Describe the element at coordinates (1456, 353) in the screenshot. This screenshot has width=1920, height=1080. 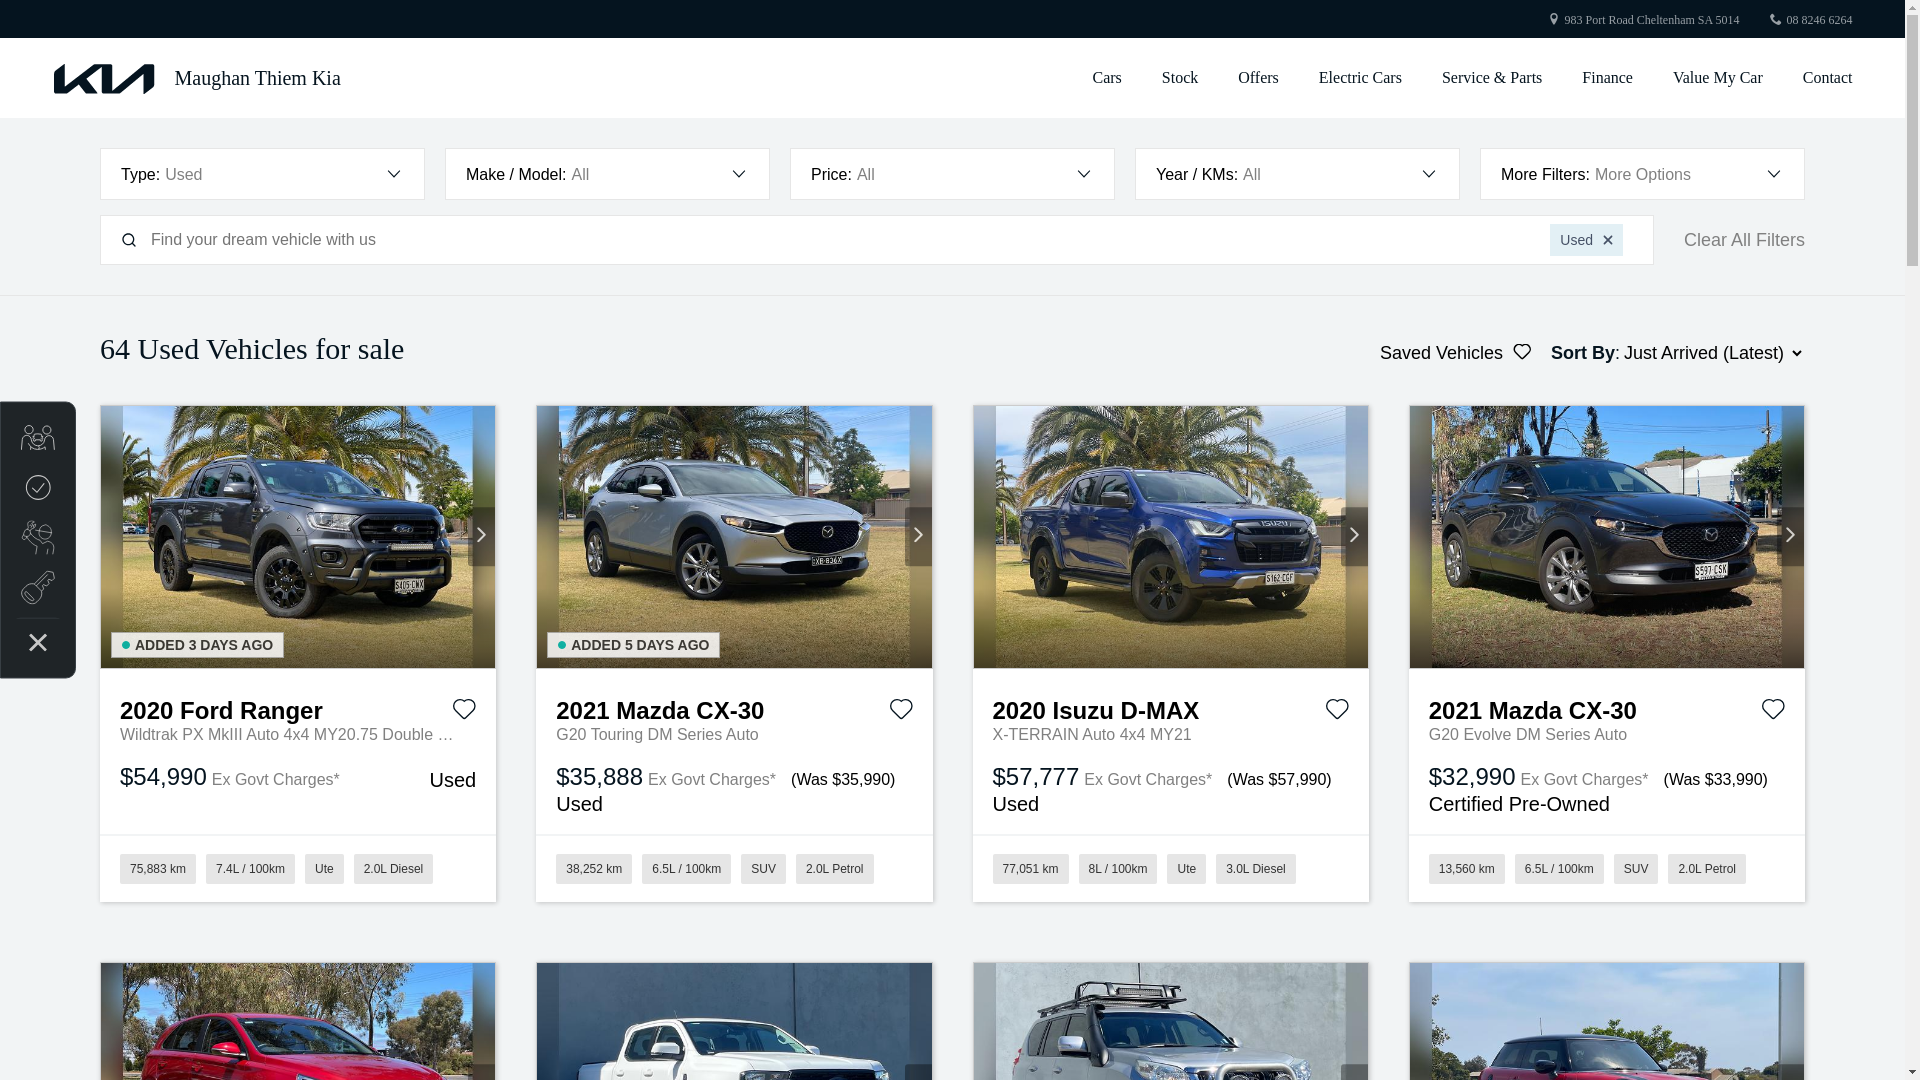
I see `Saved Vehicles` at that location.